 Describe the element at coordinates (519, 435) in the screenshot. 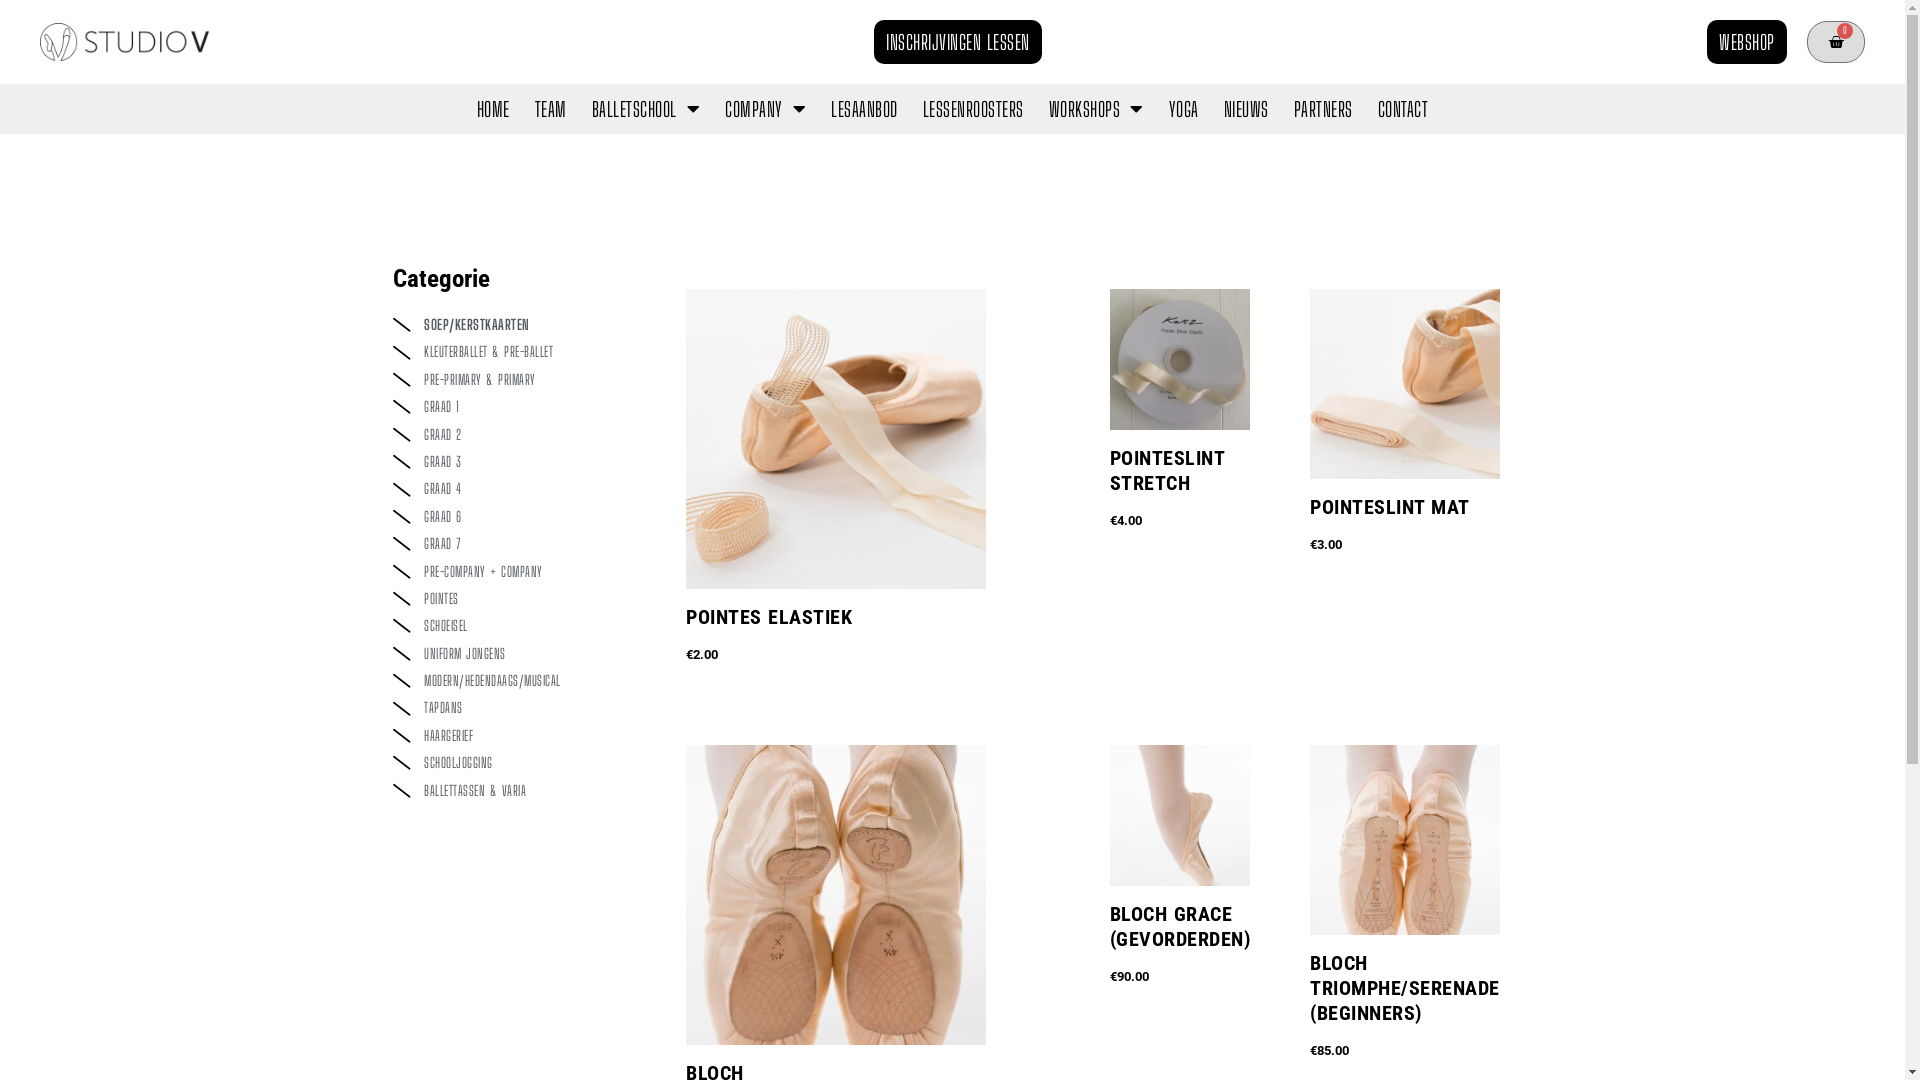

I see `GRAAD 2` at that location.